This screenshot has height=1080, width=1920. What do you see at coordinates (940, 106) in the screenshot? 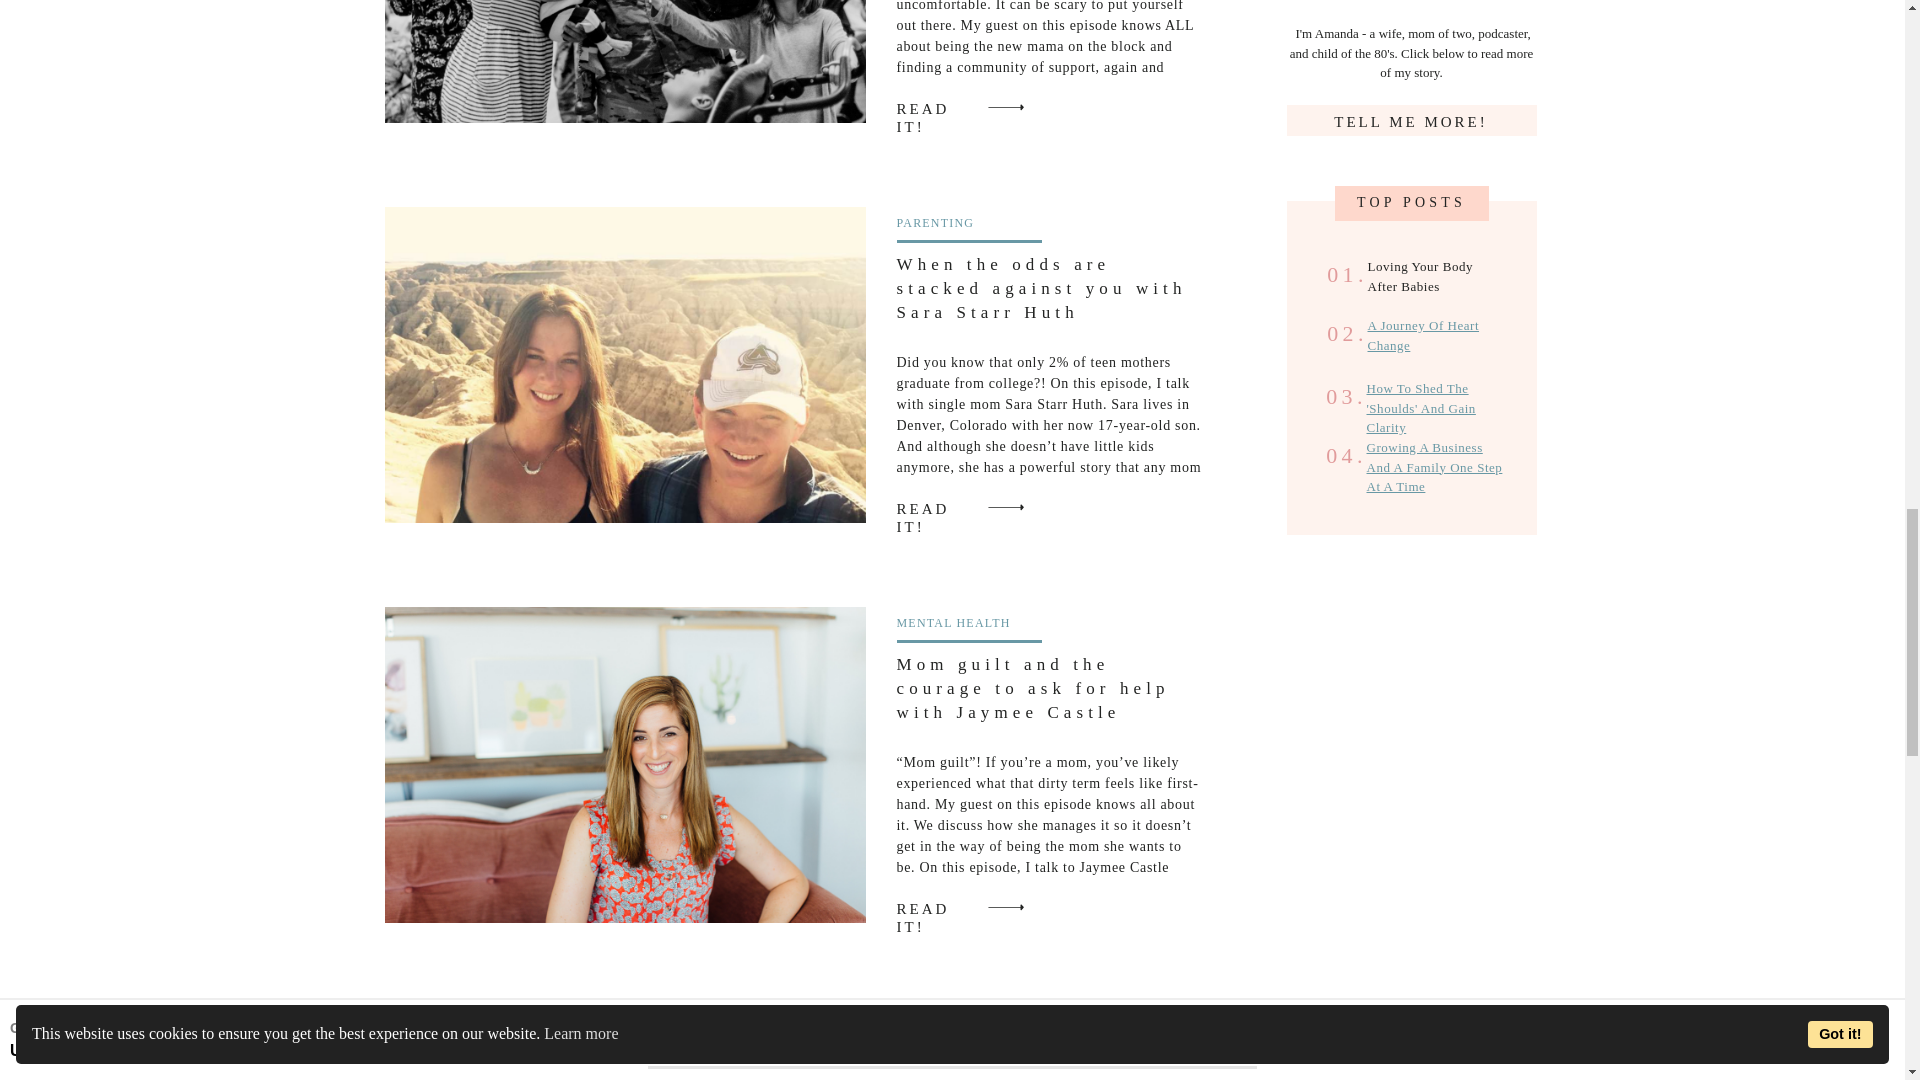
I see `READ IT!` at bounding box center [940, 106].